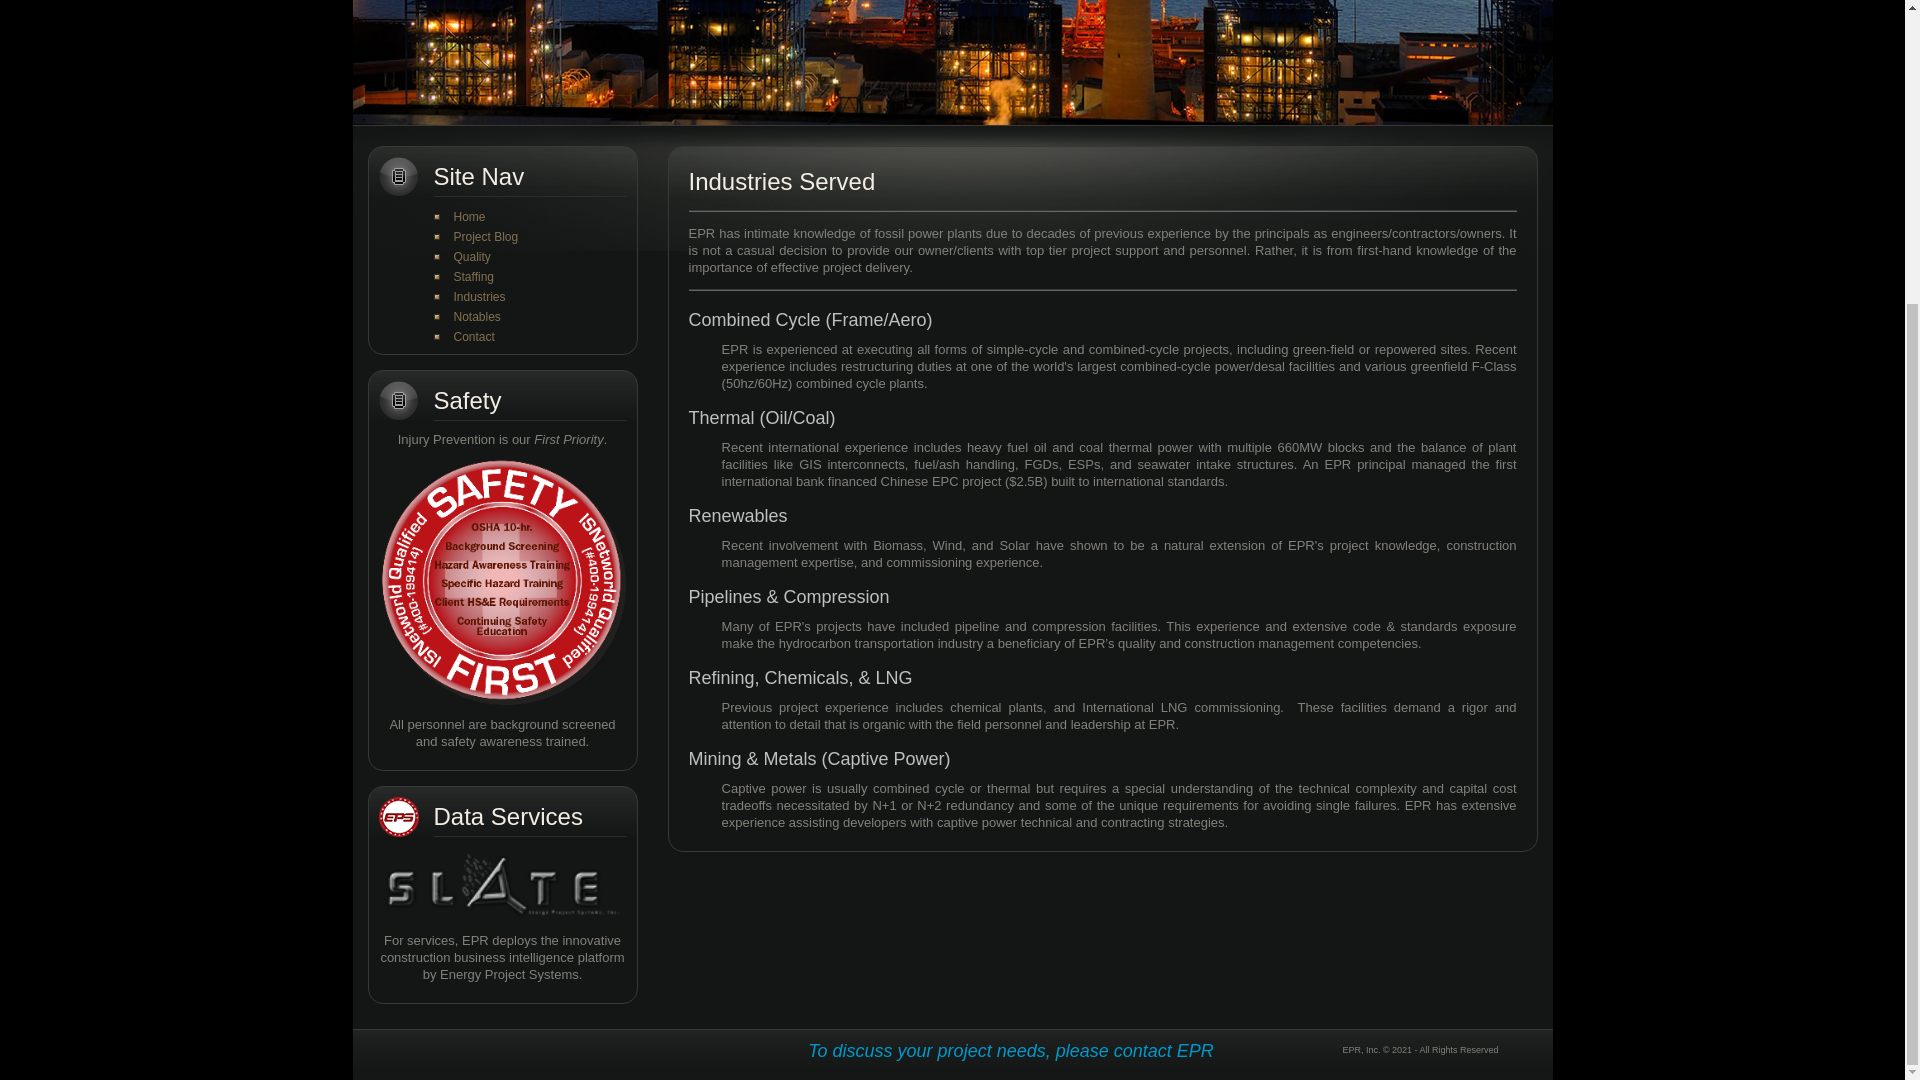 The image size is (1920, 1080). What do you see at coordinates (486, 237) in the screenshot?
I see `Project Blog` at bounding box center [486, 237].